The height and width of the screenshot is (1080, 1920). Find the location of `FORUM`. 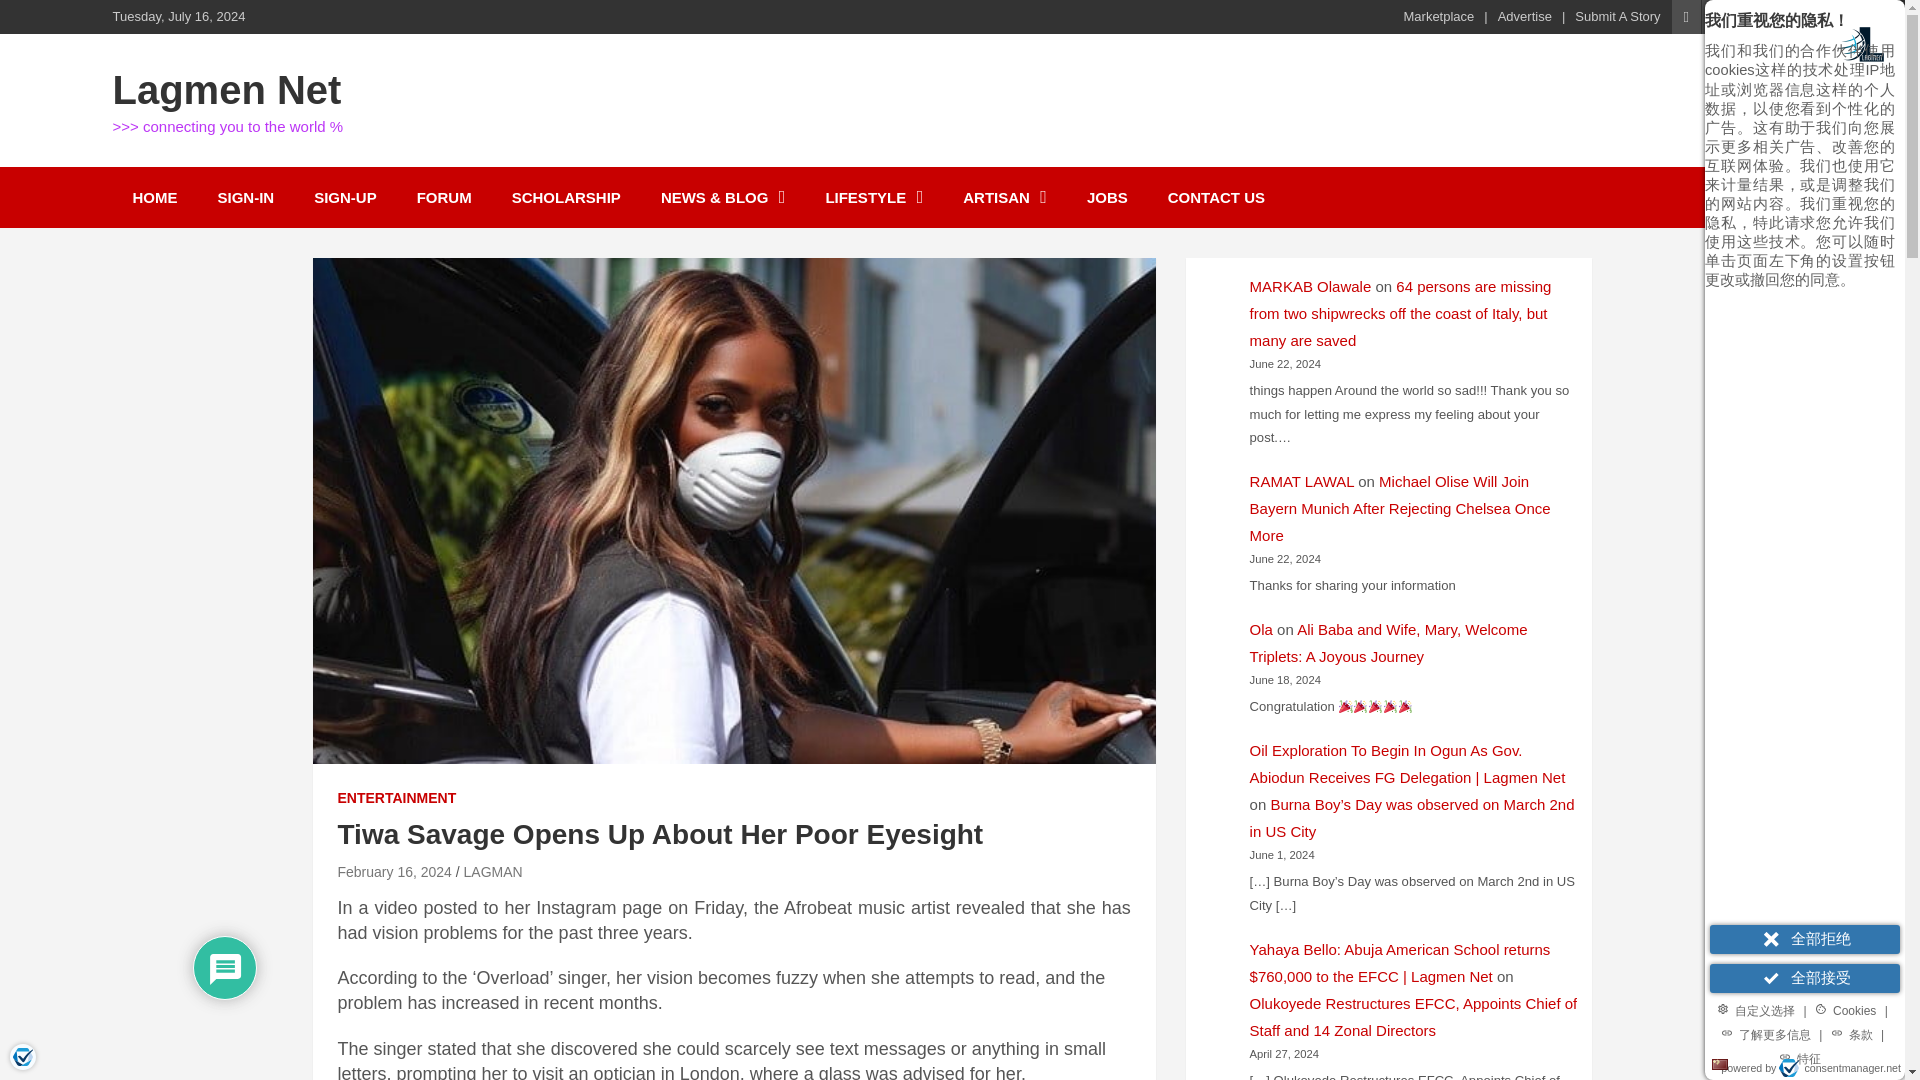

FORUM is located at coordinates (444, 197).